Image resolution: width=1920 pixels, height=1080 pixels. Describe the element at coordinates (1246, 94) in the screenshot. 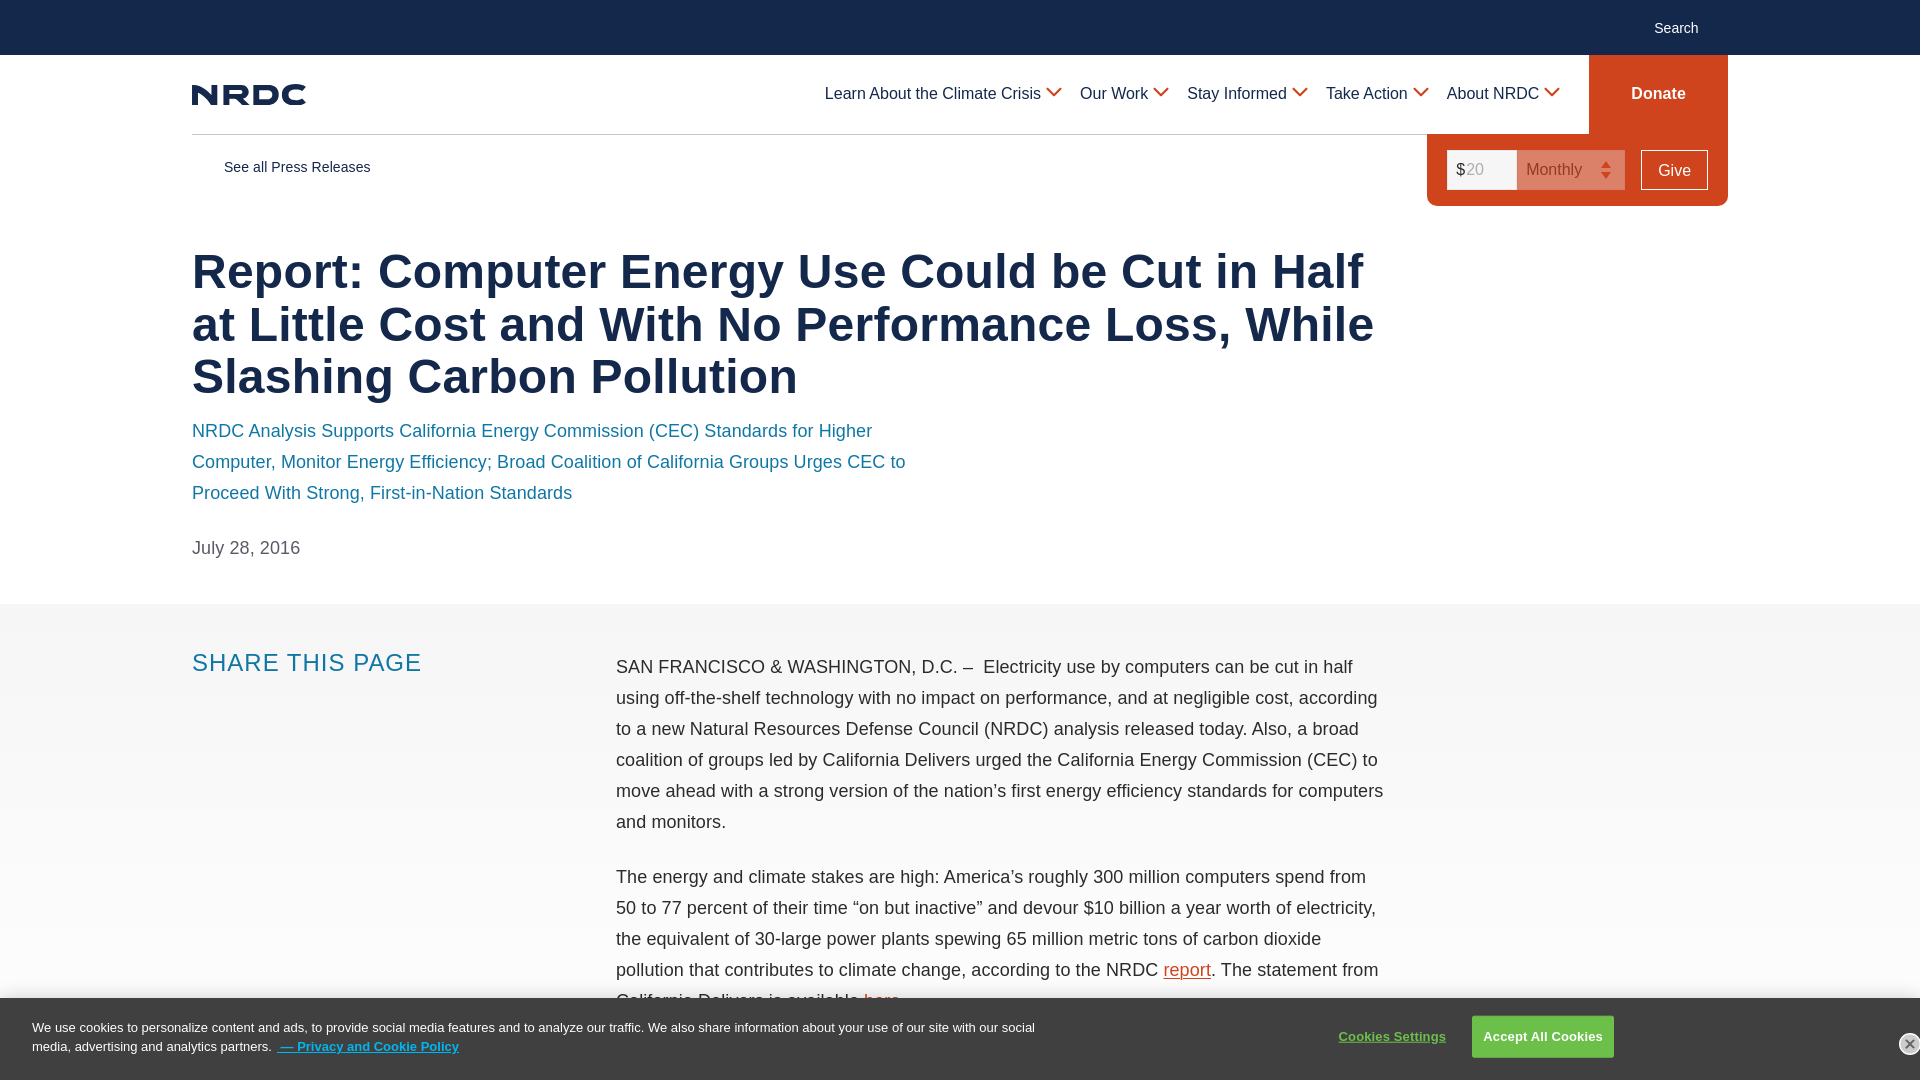

I see `Stay Informed` at that location.